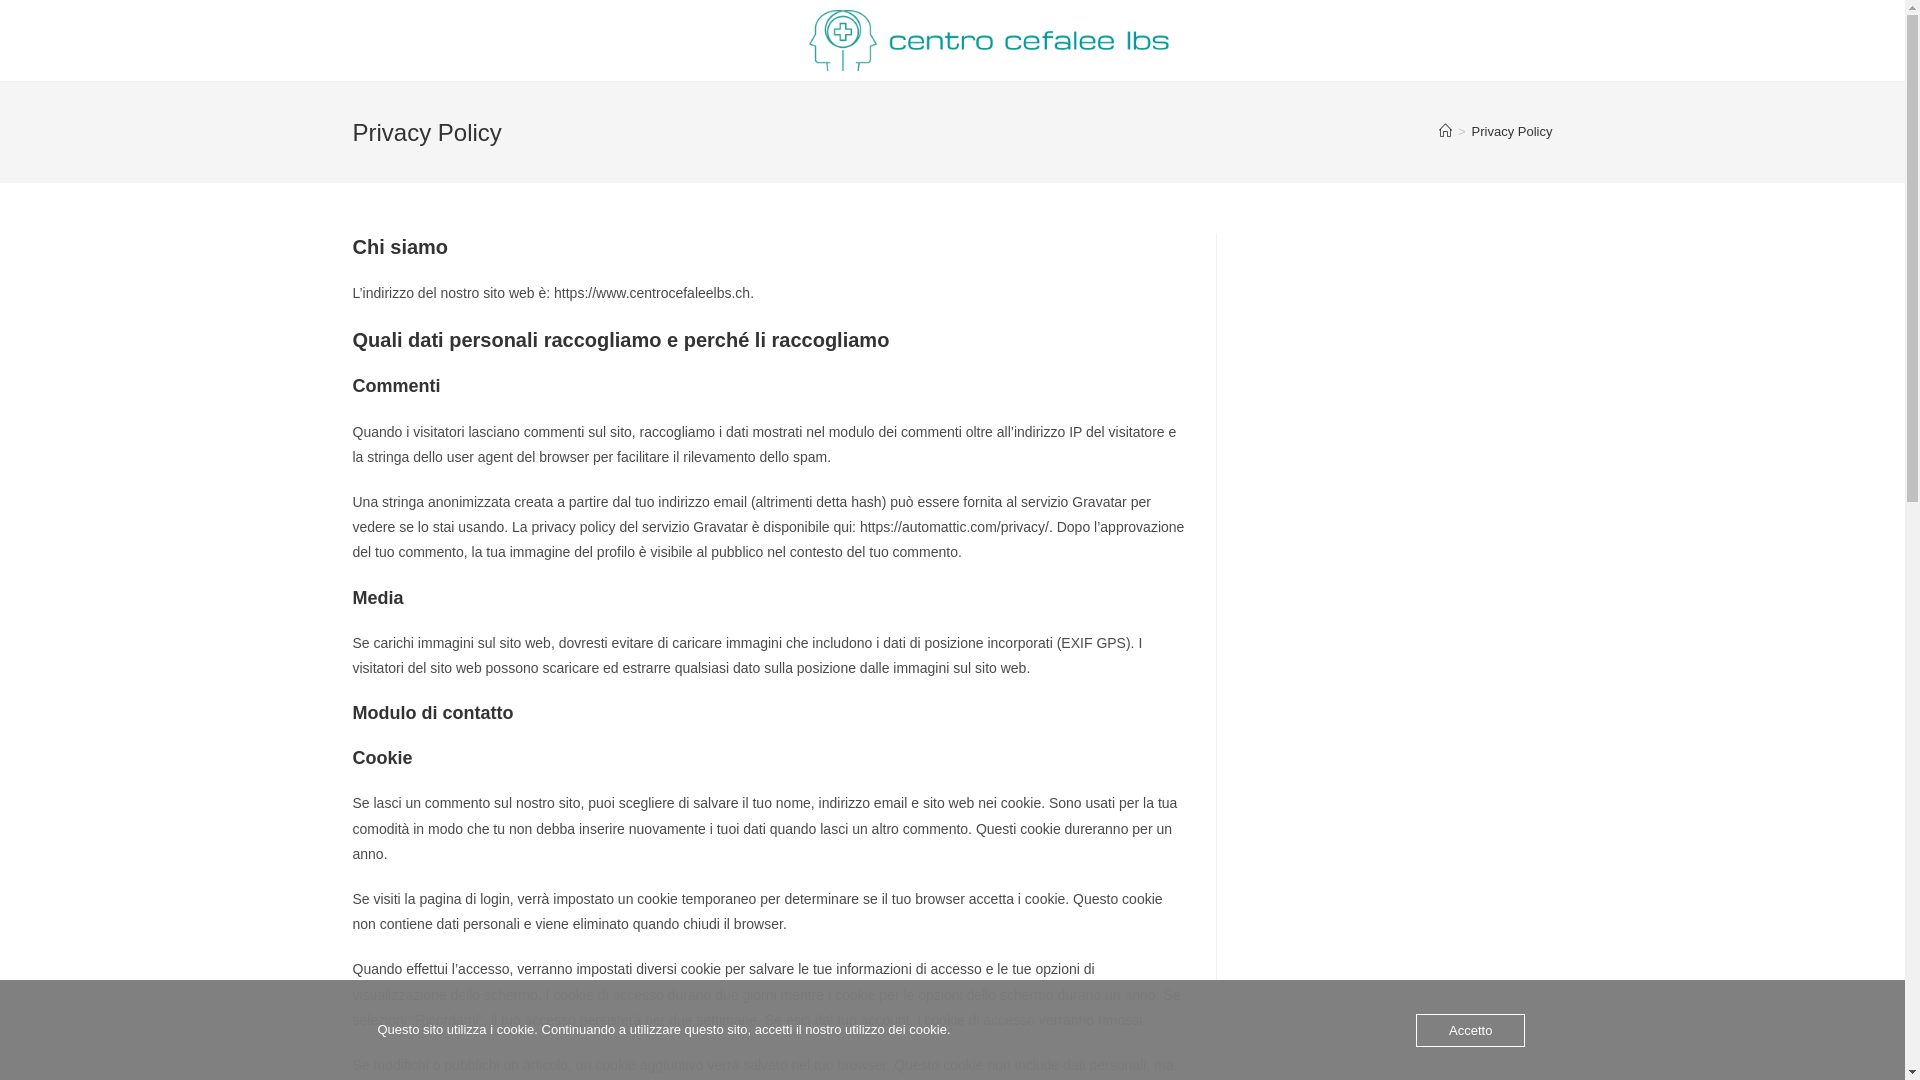  What do you see at coordinates (1512, 132) in the screenshot?
I see `Privacy Policy` at bounding box center [1512, 132].